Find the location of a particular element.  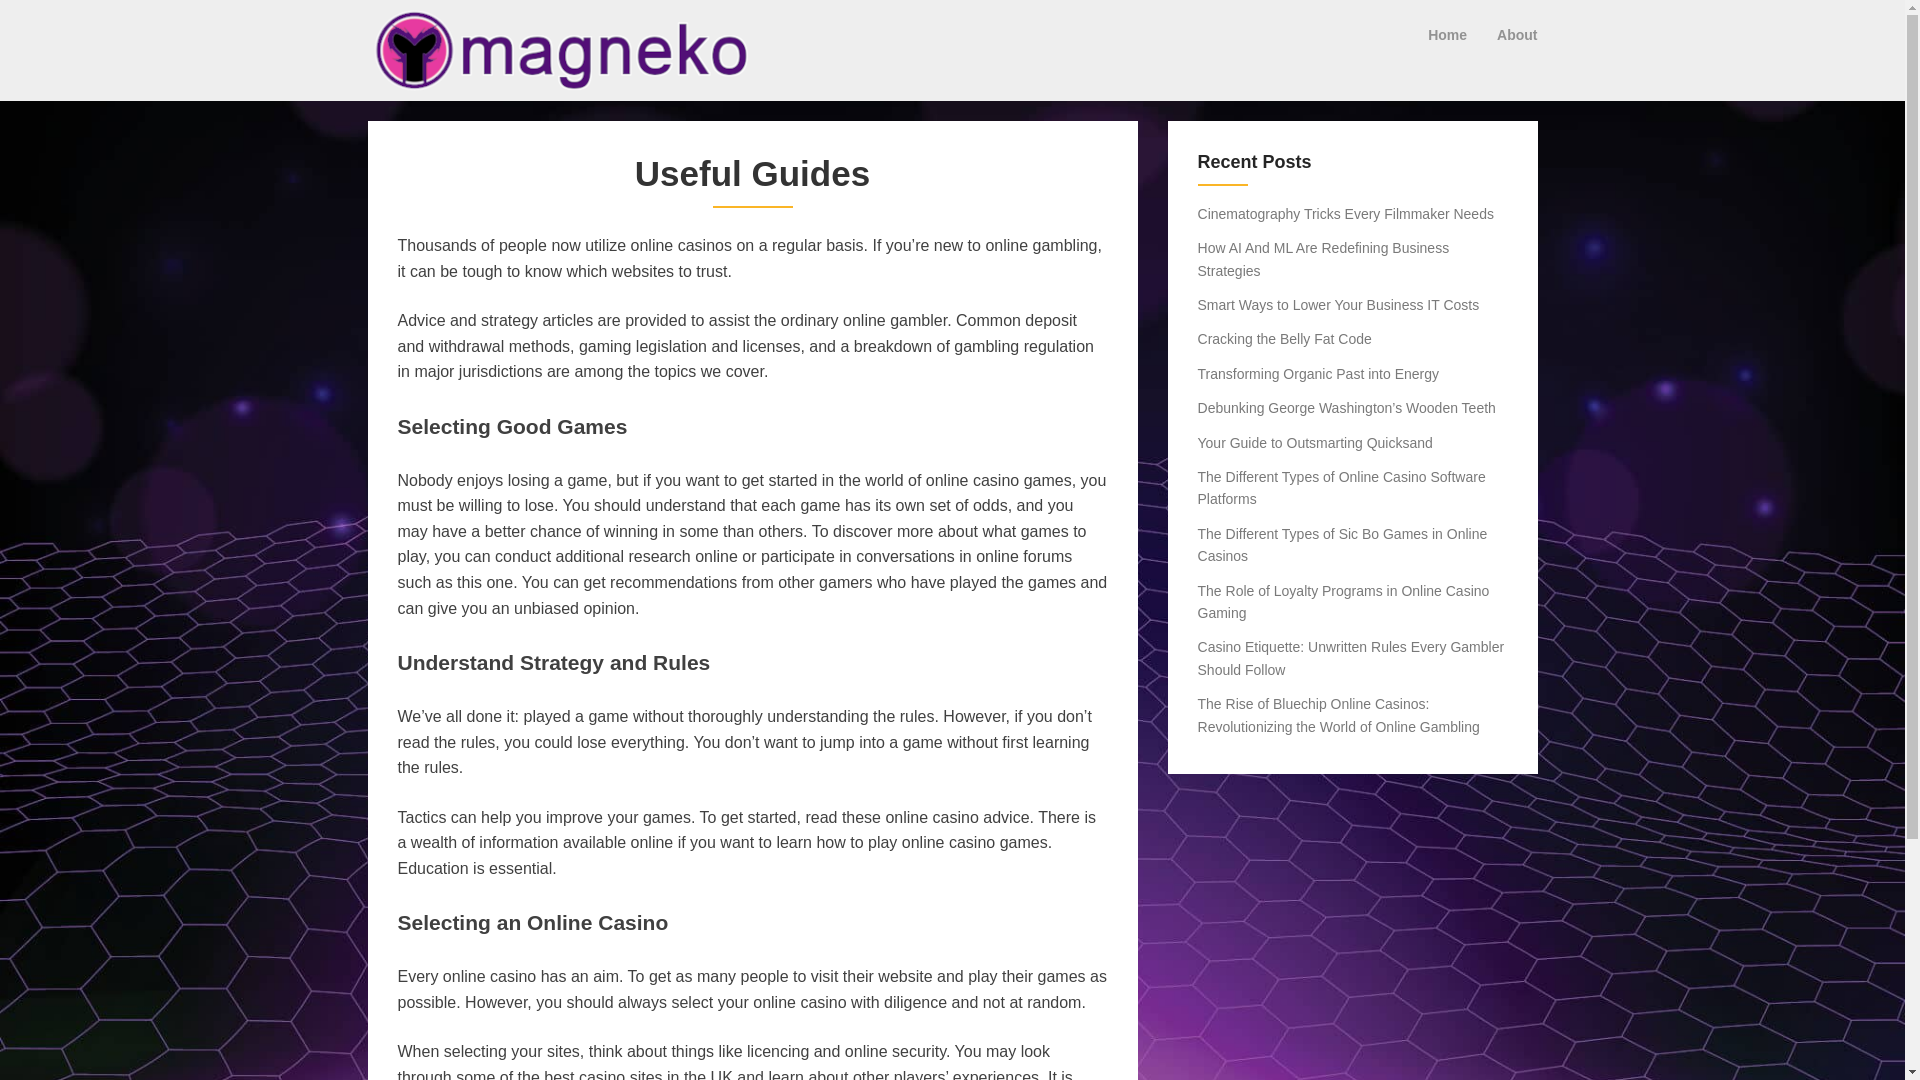

Cracking the Belly Fat Code is located at coordinates (1285, 338).